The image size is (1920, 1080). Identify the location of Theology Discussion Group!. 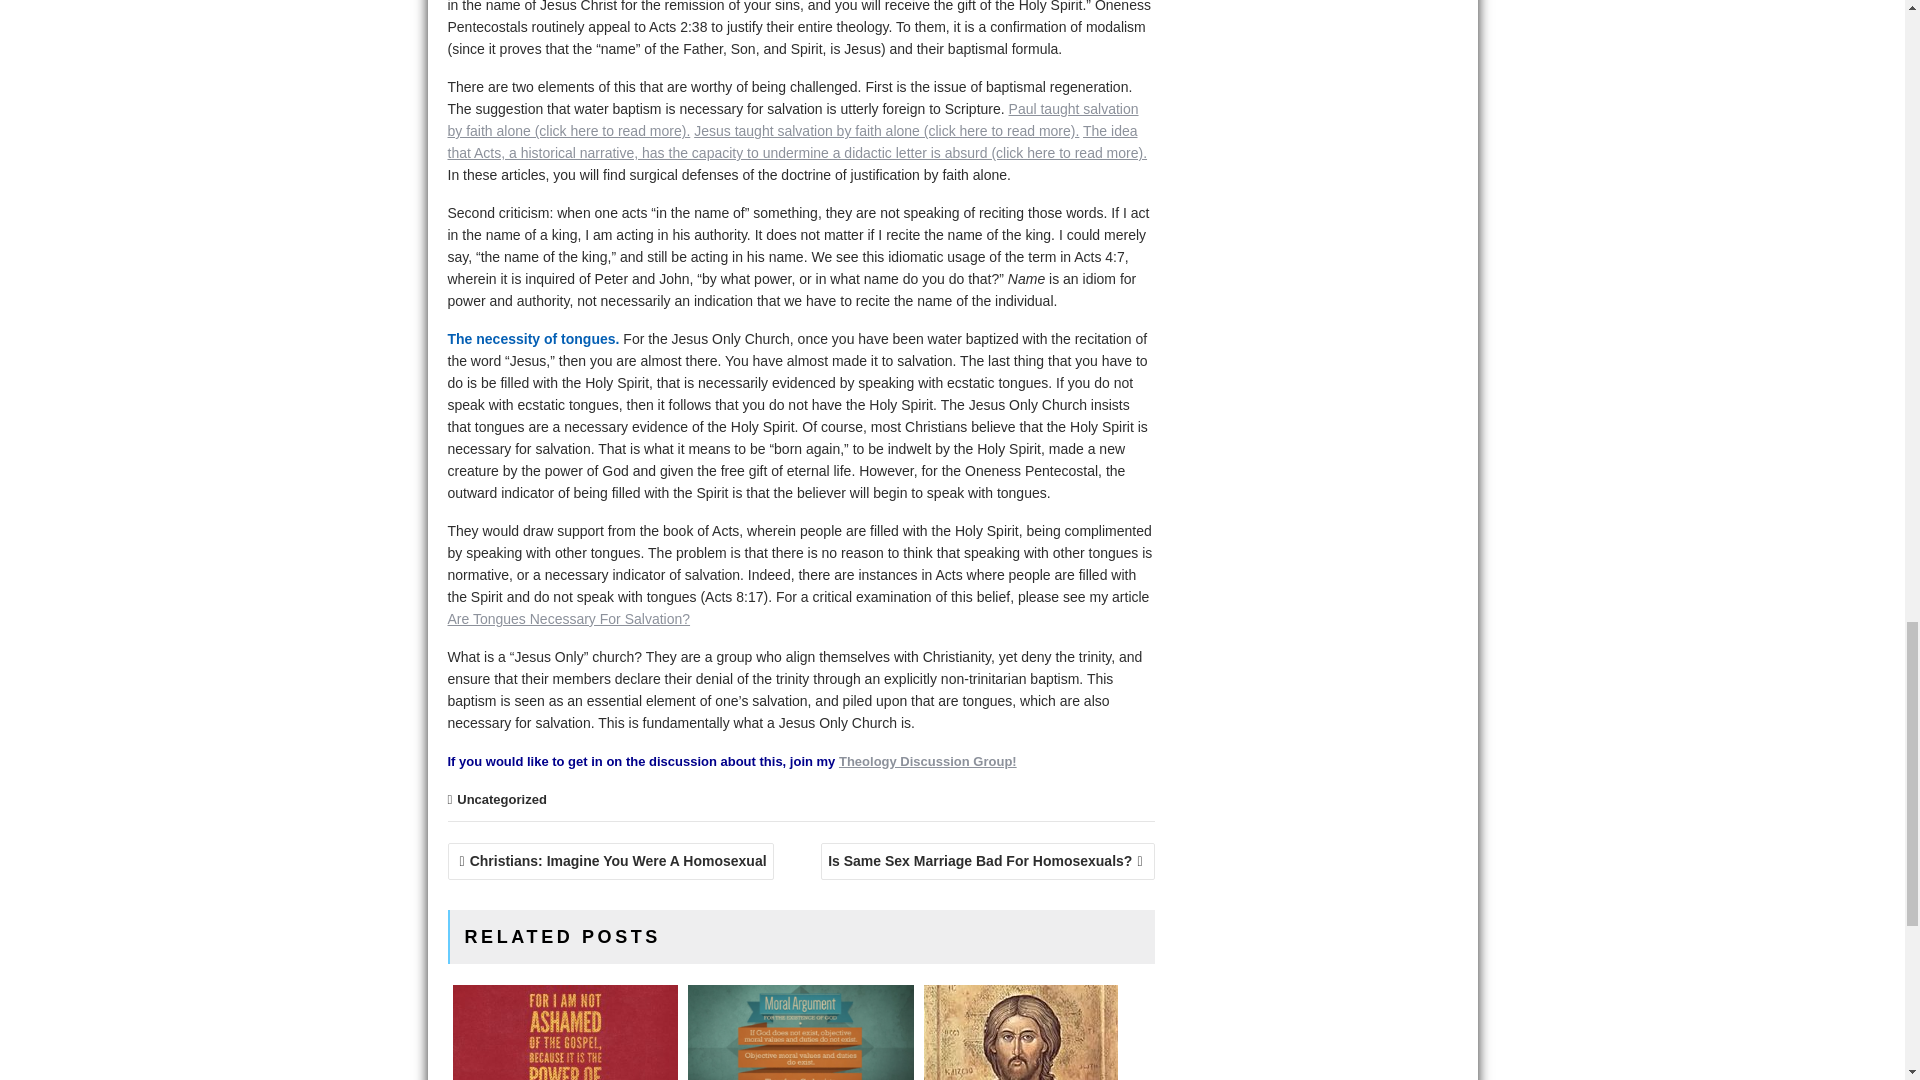
(928, 760).